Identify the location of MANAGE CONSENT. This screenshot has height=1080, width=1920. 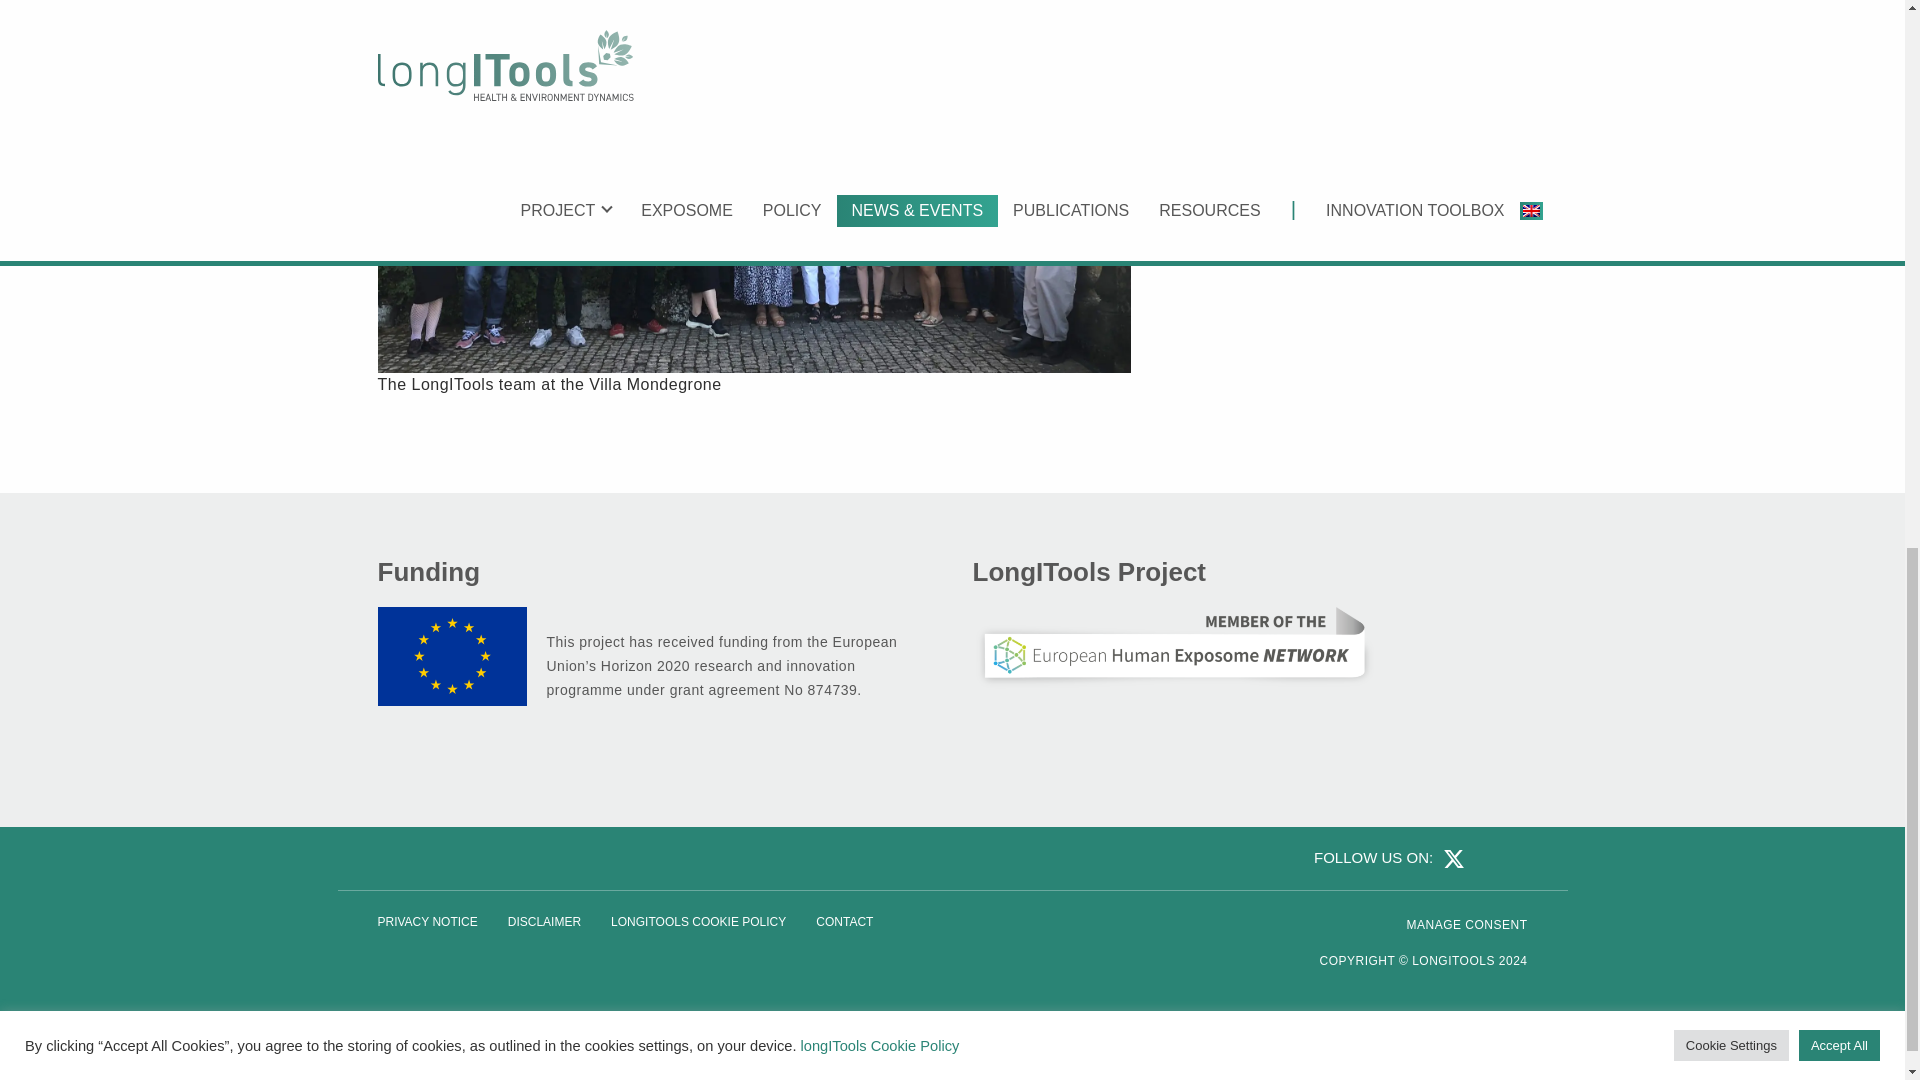
(1466, 925).